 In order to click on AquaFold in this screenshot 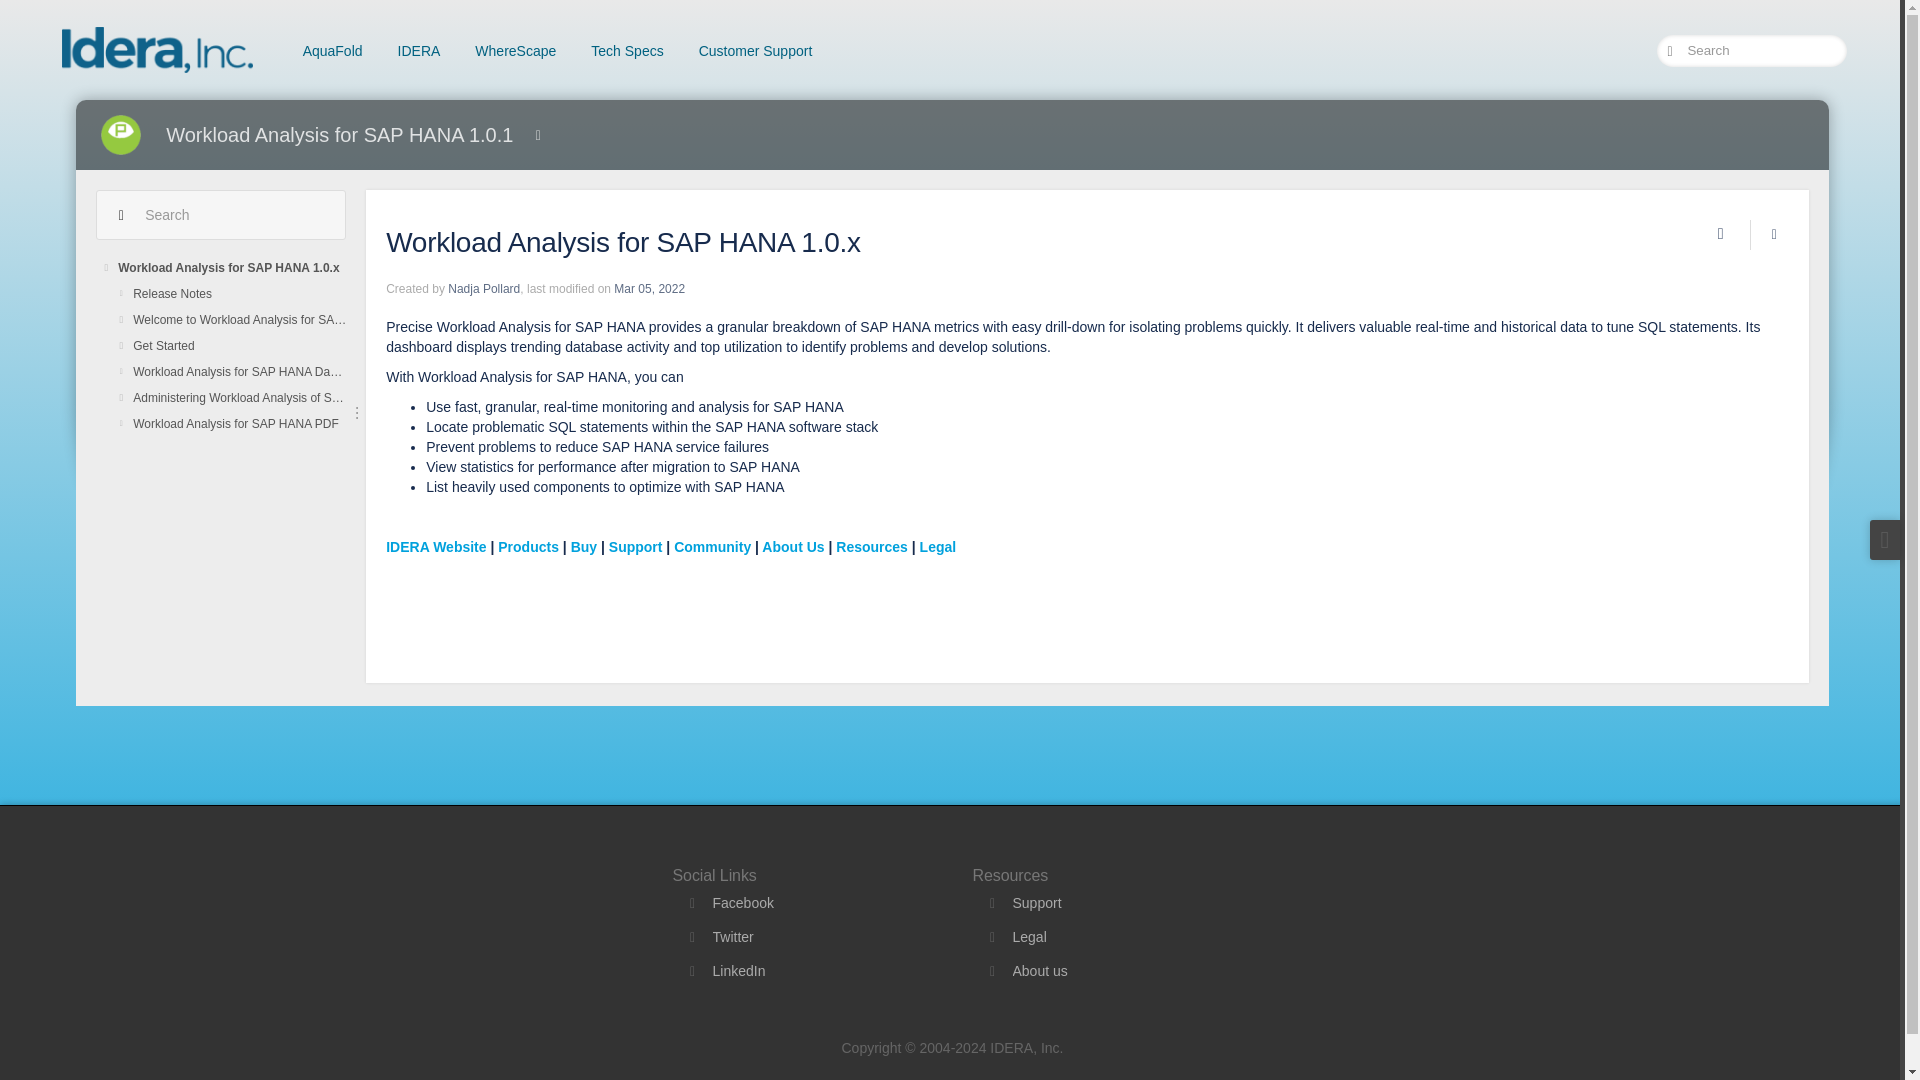, I will do `click(333, 50)`.